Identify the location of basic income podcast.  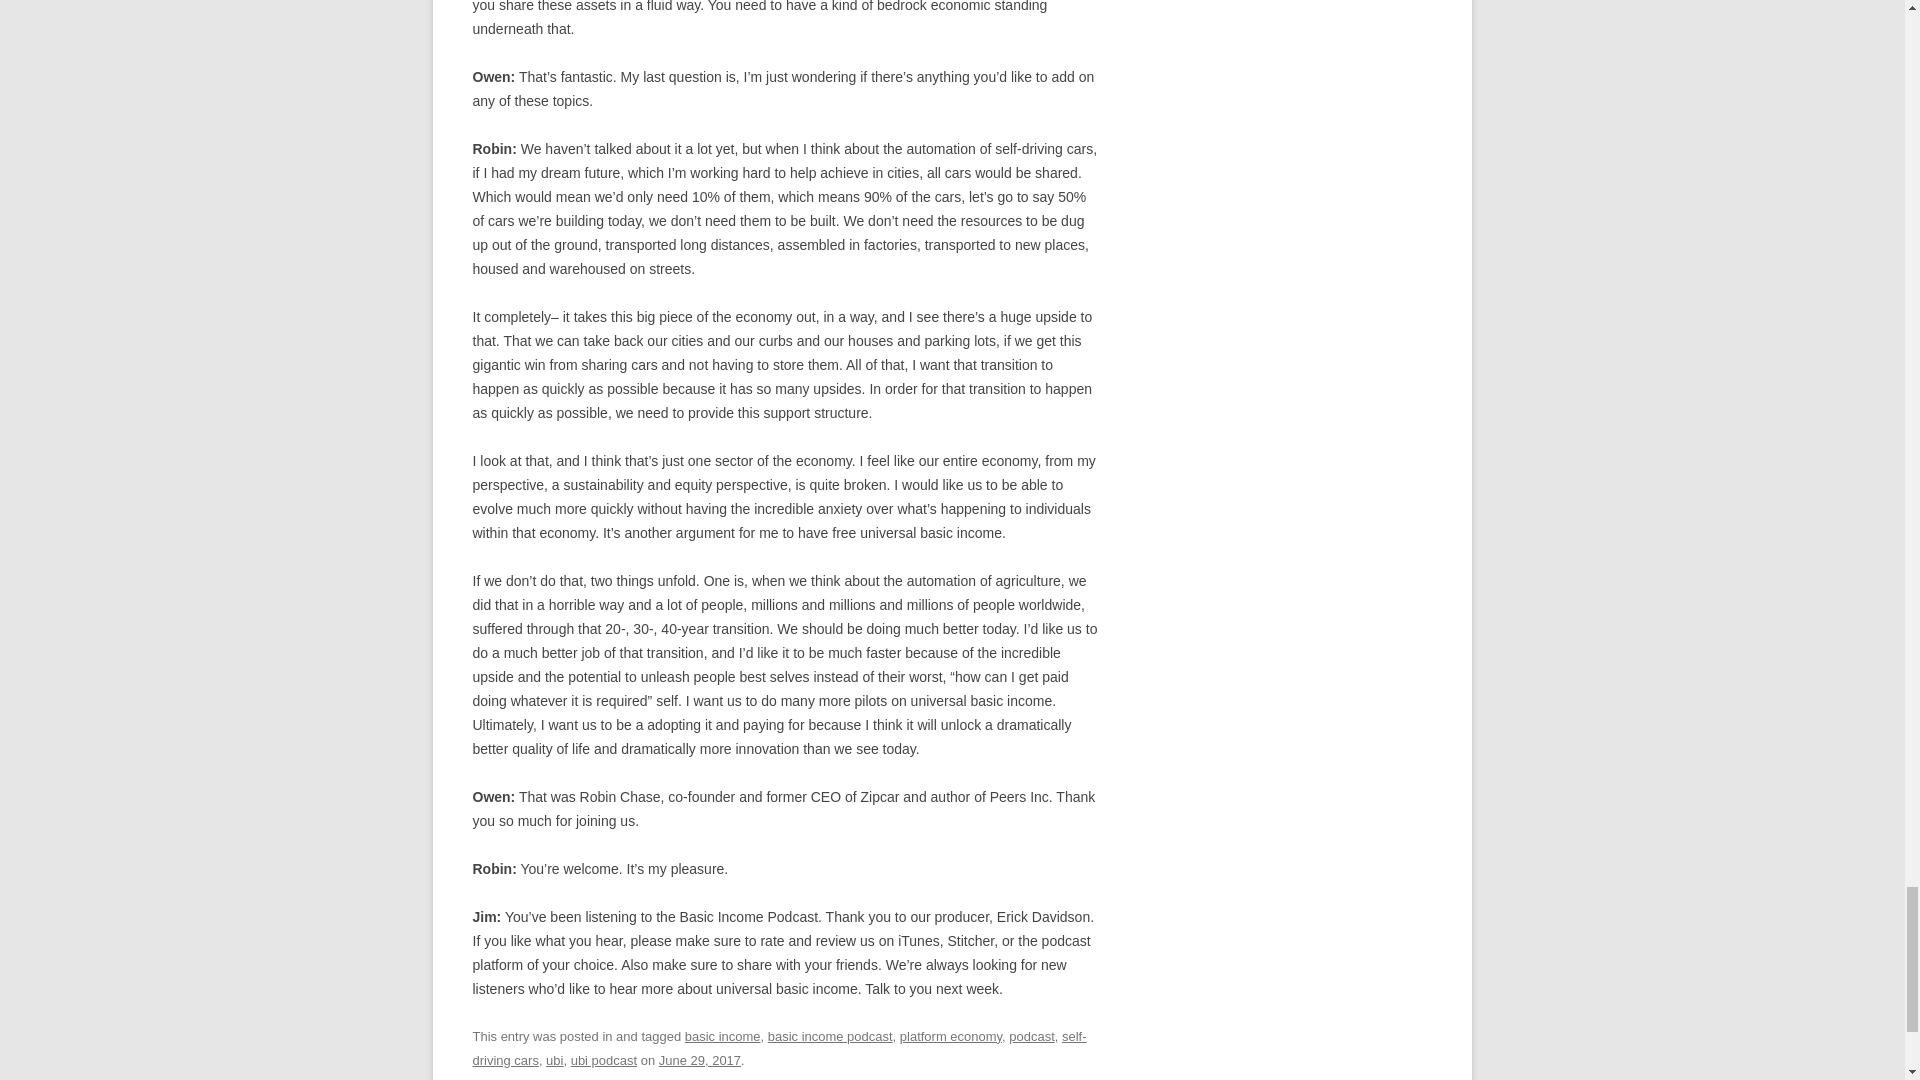
(830, 1036).